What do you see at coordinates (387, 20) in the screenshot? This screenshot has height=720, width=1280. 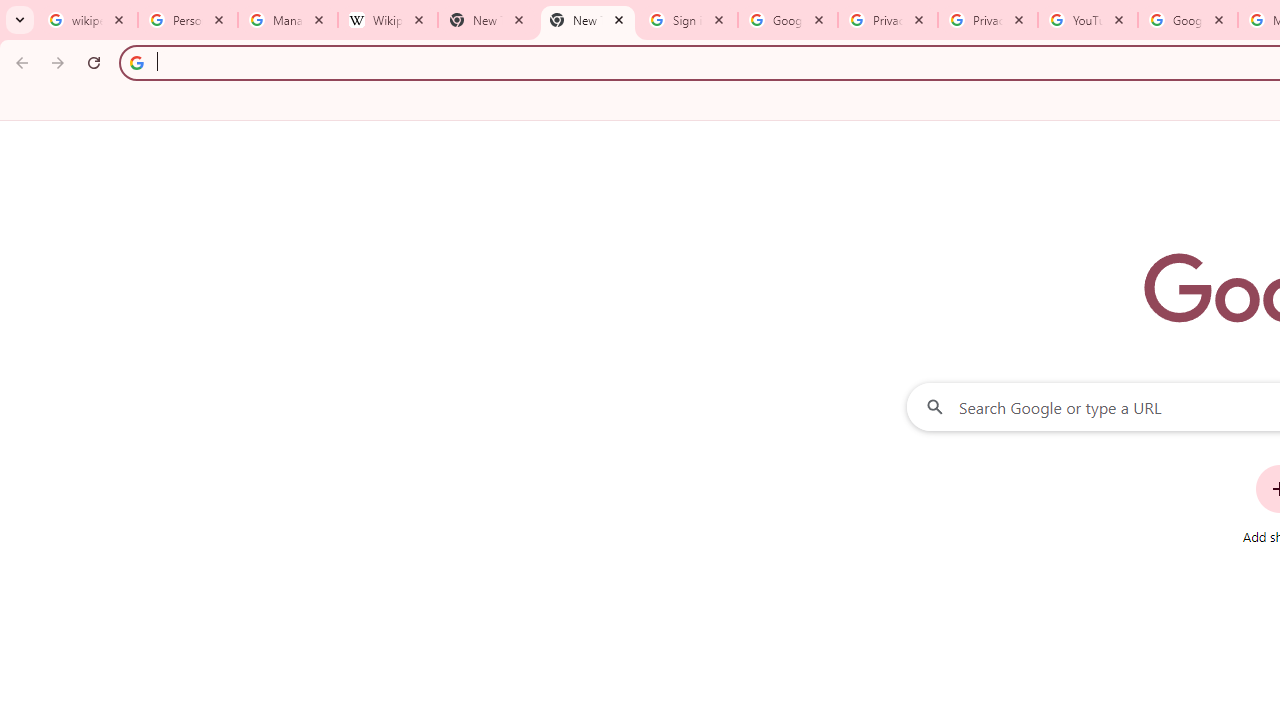 I see `Wikipedia:Edit requests - Wikipedia` at bounding box center [387, 20].